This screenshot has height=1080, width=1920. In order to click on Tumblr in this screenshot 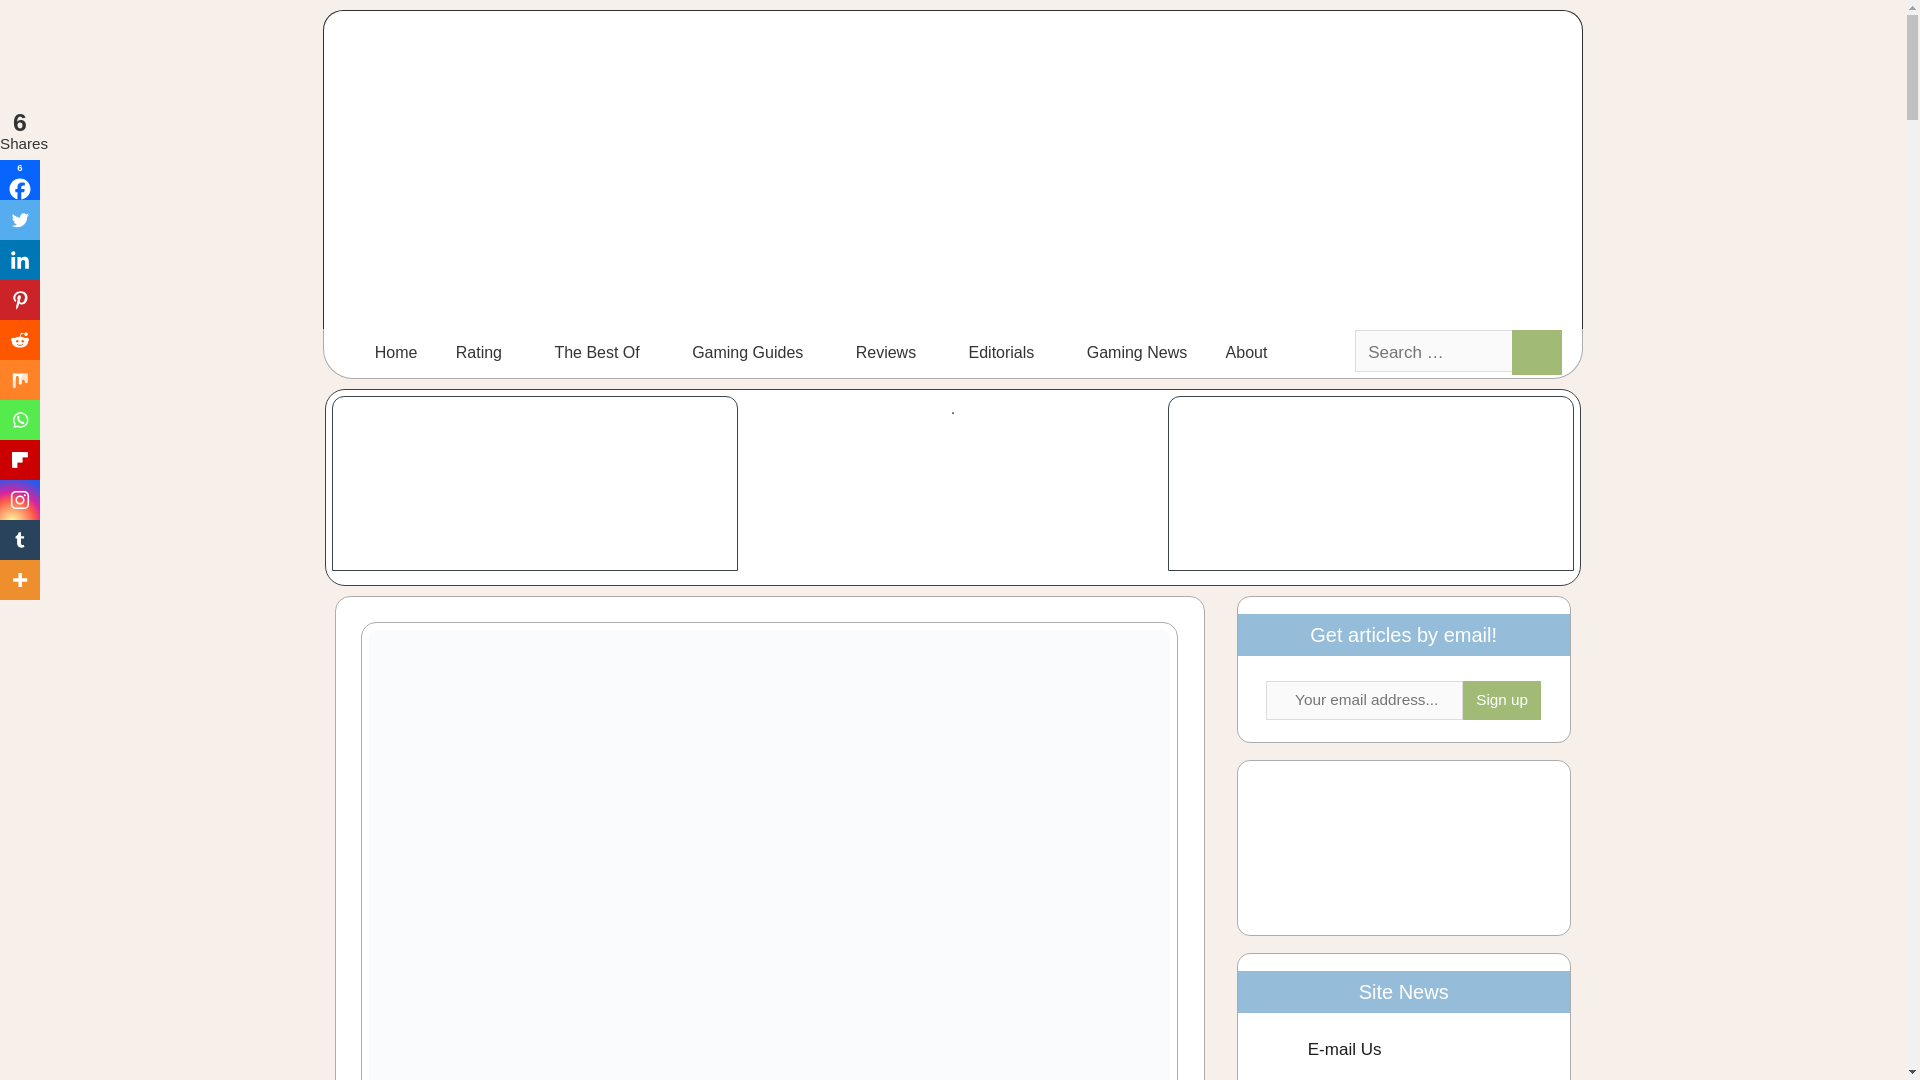, I will do `click(20, 540)`.